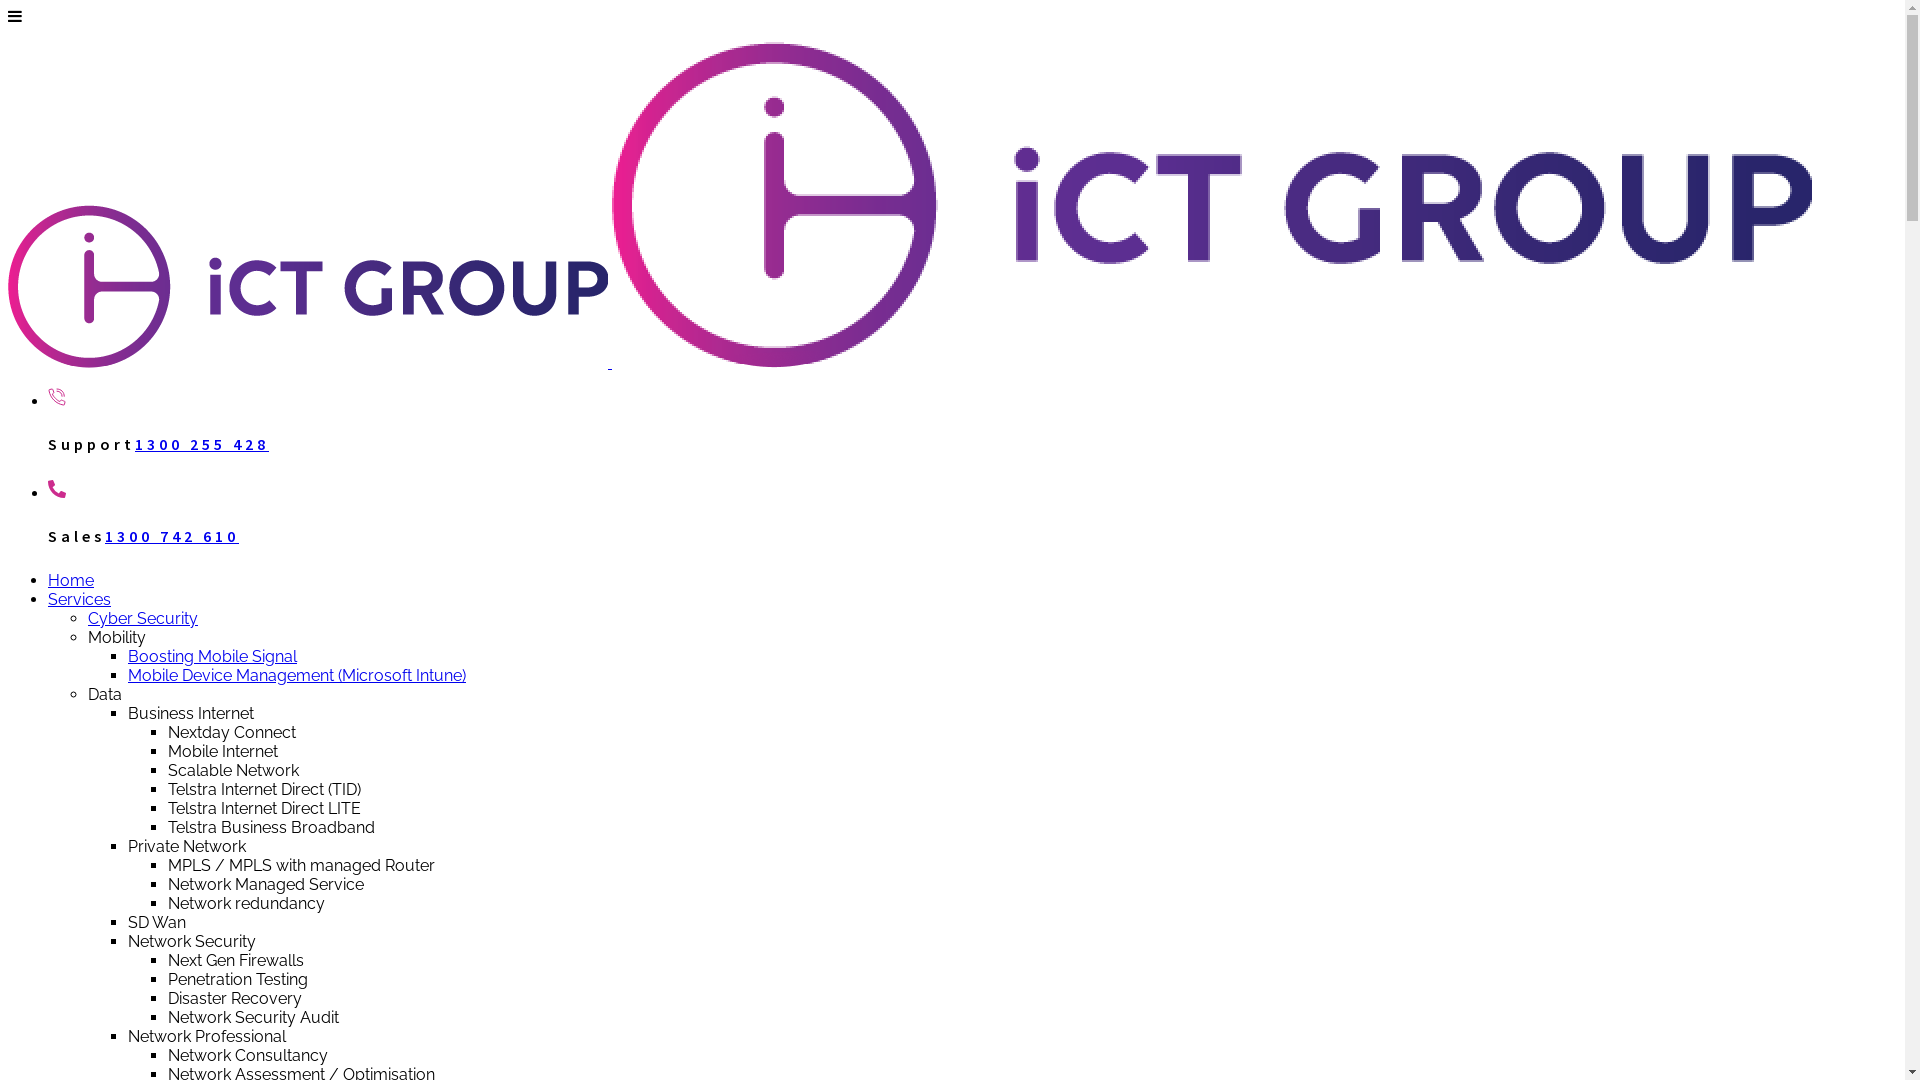  I want to click on Services, so click(80, 600).